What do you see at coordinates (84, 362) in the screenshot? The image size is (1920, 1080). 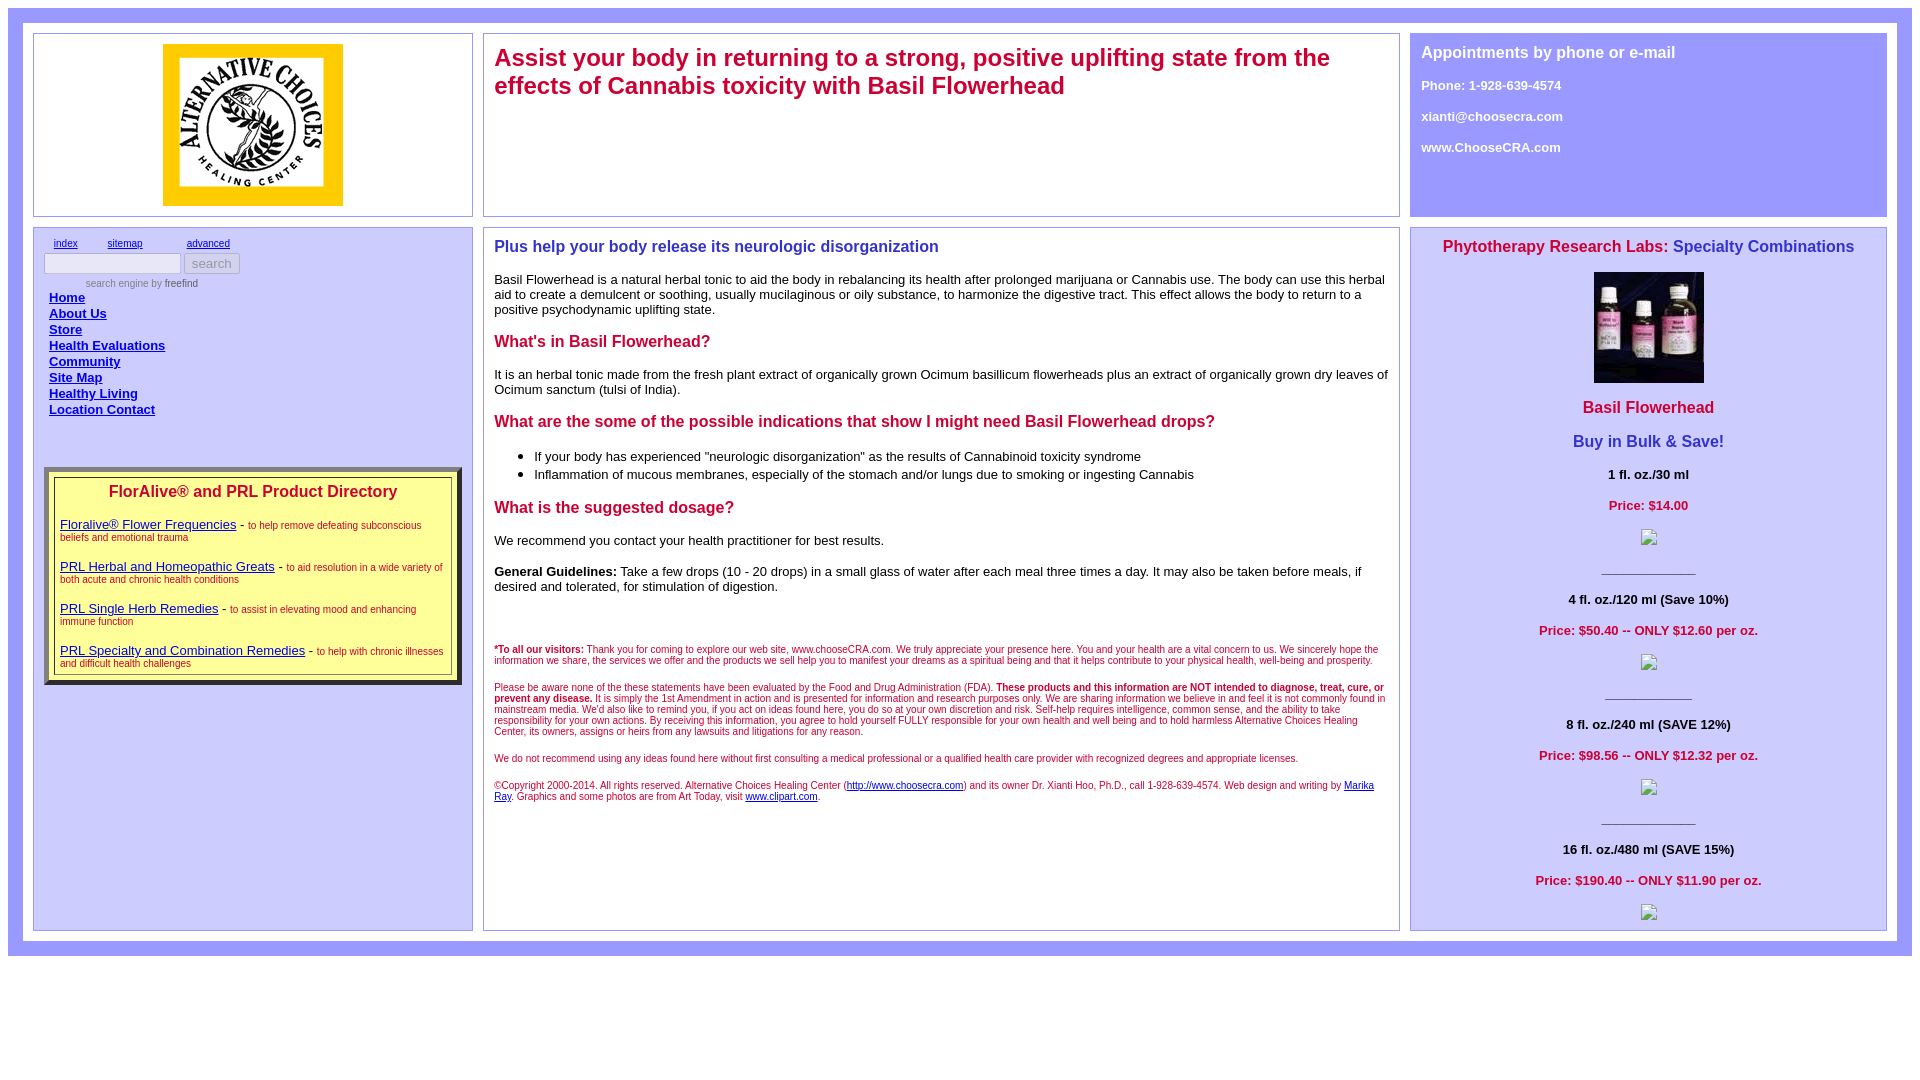 I see `Community` at bounding box center [84, 362].